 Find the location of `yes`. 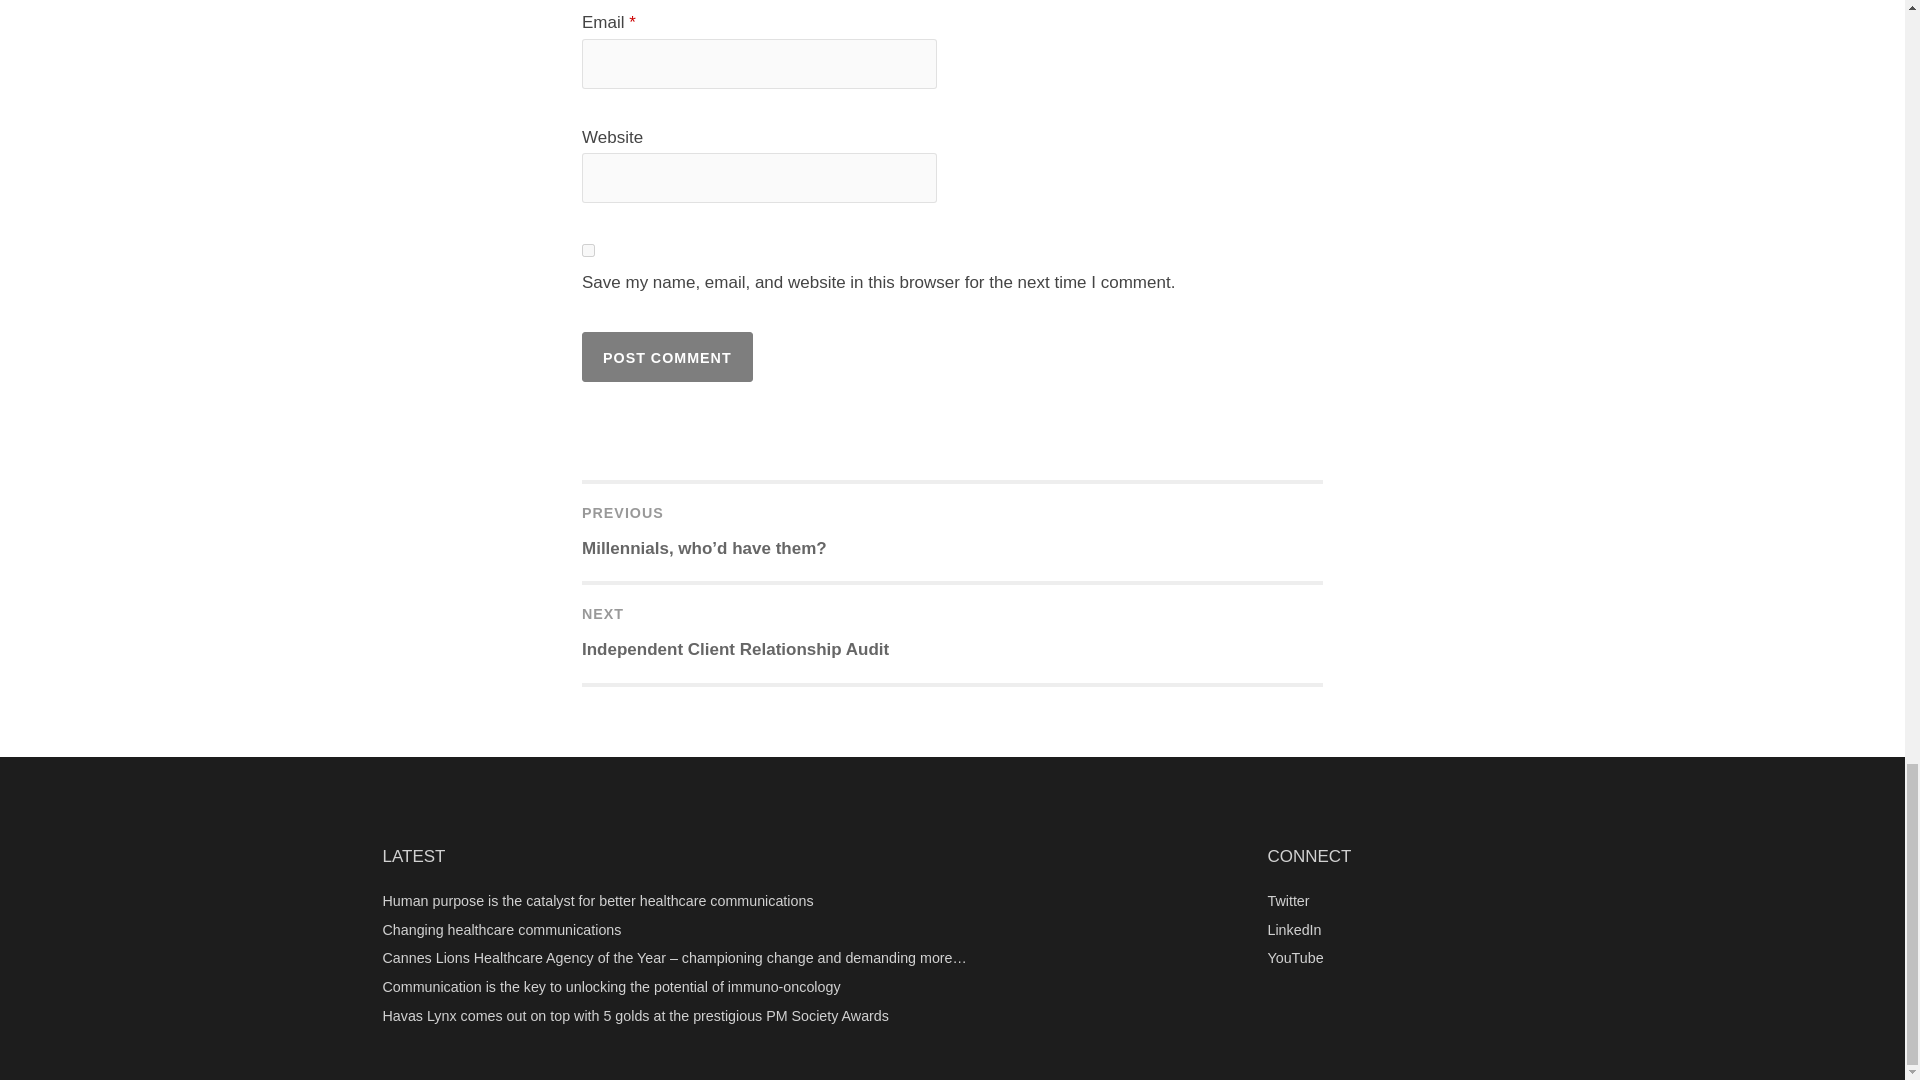

yes is located at coordinates (666, 356).